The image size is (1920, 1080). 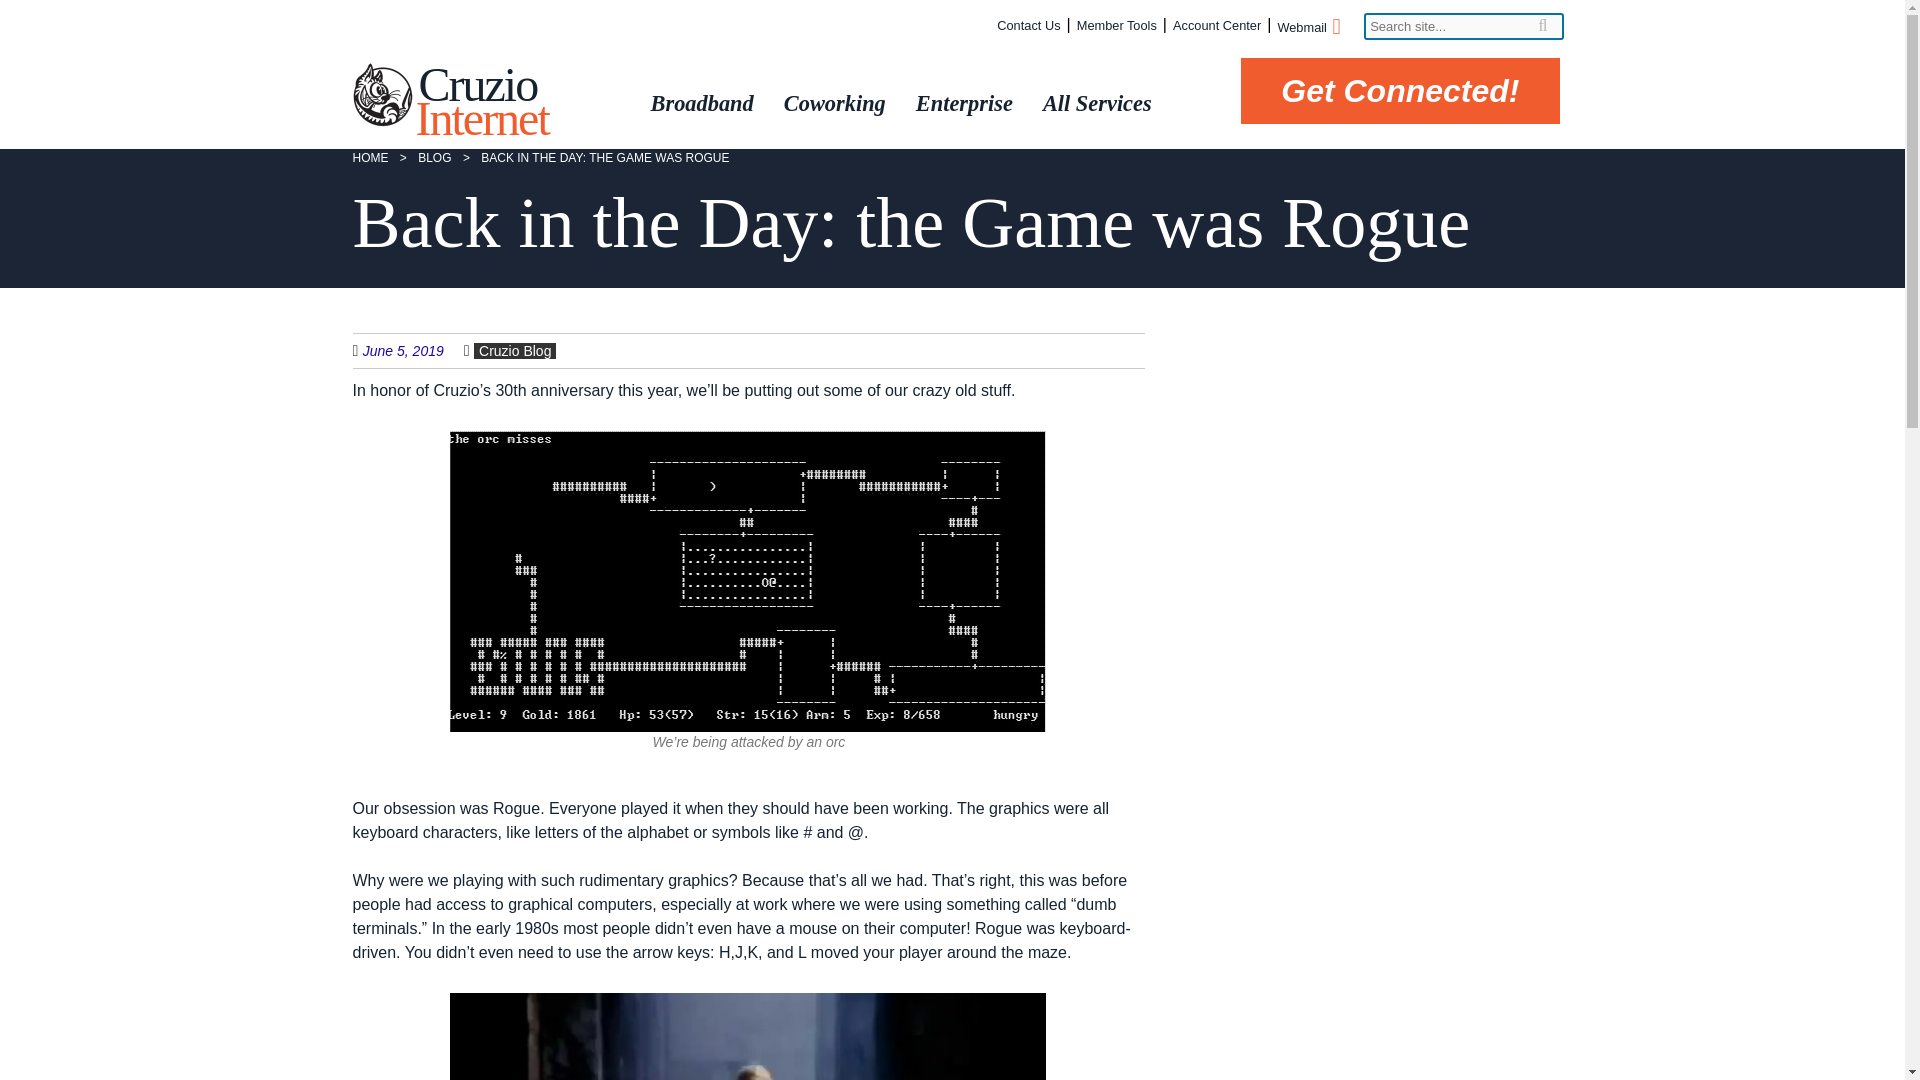 I want to click on BLOG, so click(x=434, y=158).